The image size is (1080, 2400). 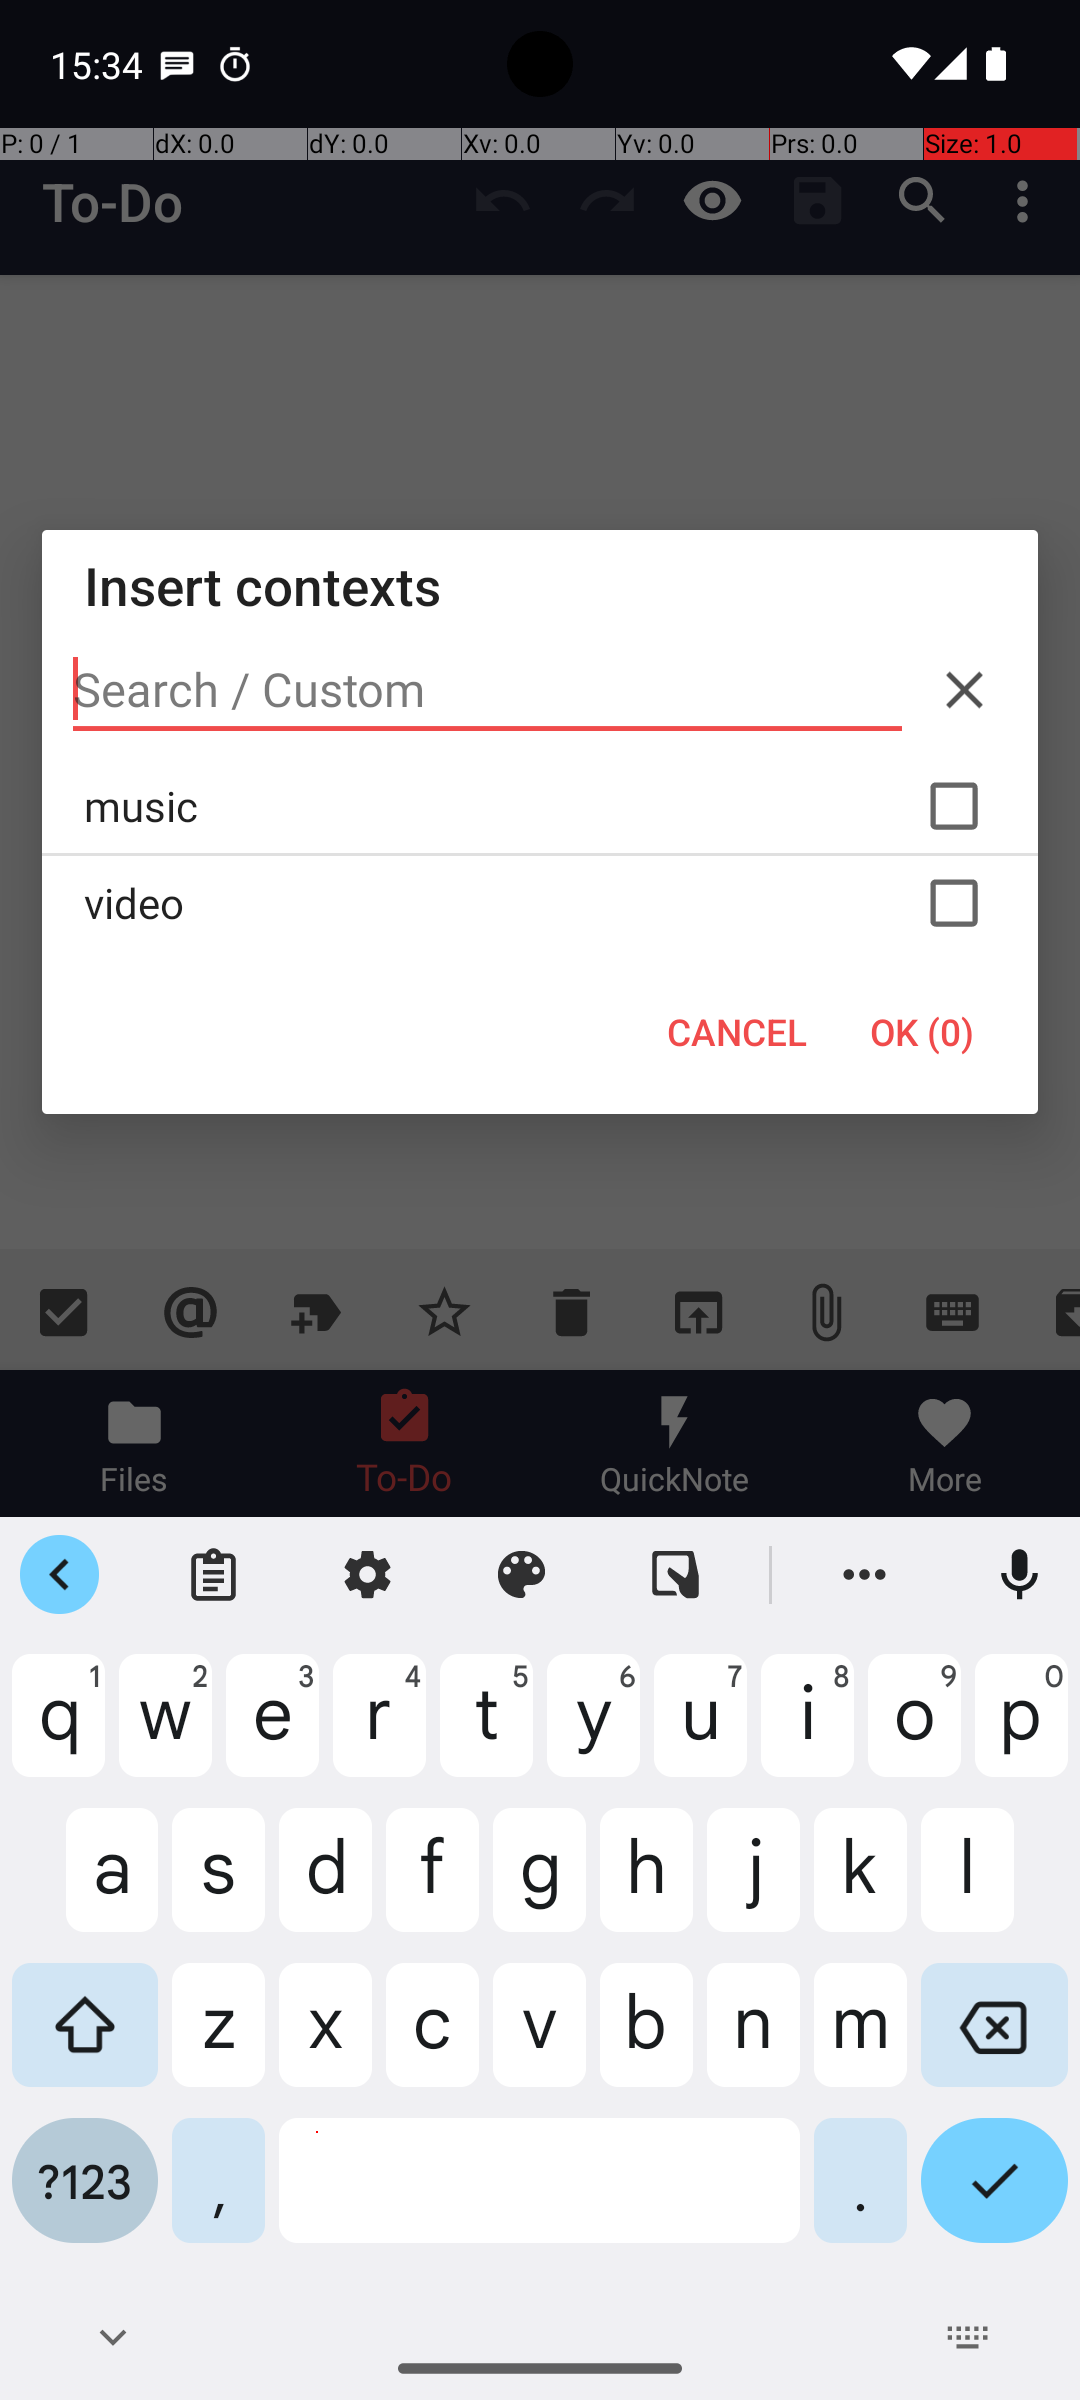 I want to click on music, so click(x=540, y=806).